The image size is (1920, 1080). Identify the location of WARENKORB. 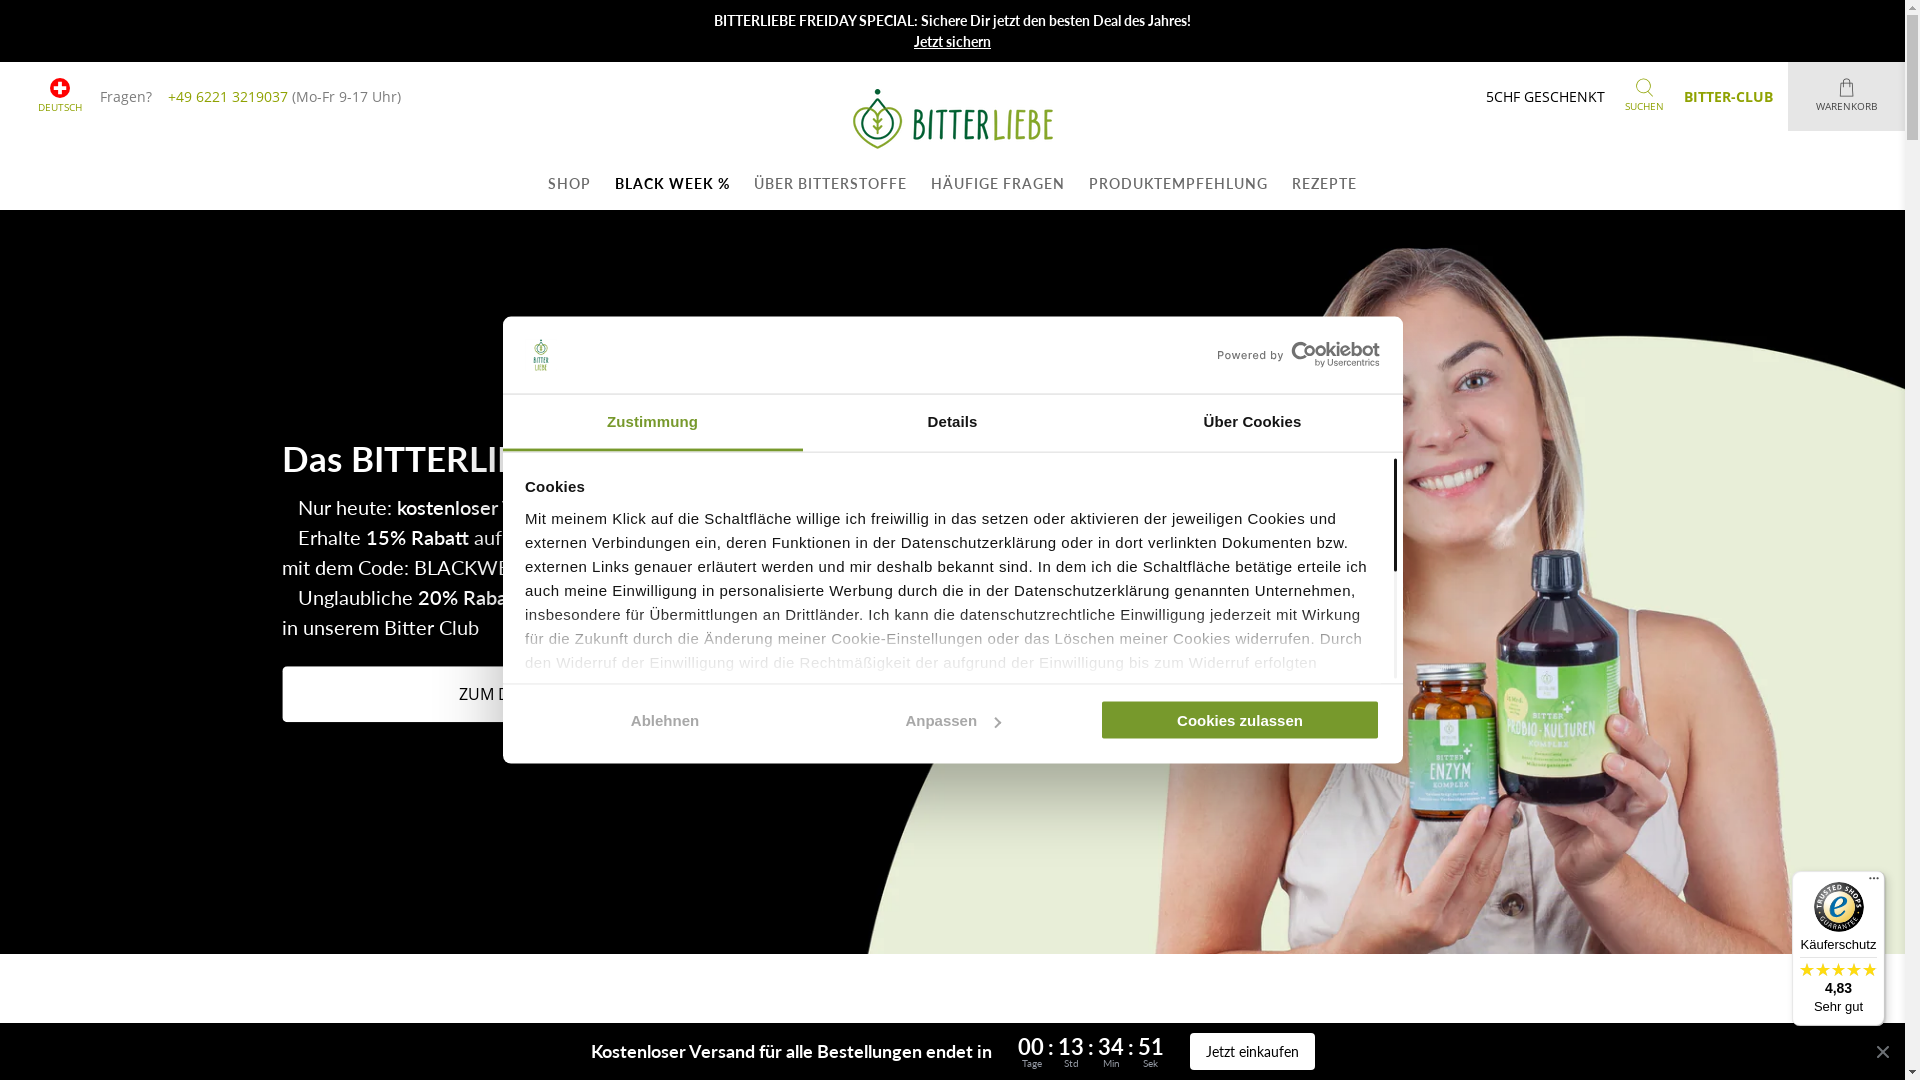
(1846, 96).